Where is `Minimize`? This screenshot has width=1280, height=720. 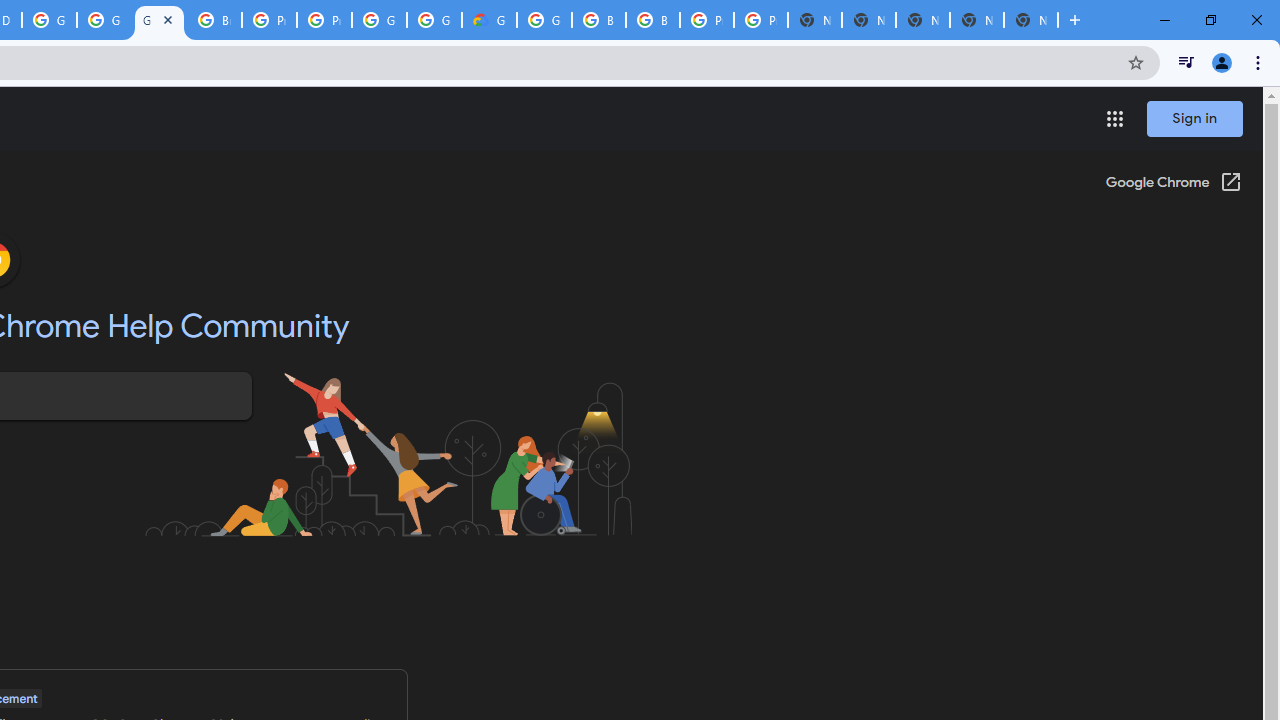
Minimize is located at coordinates (1165, 20).